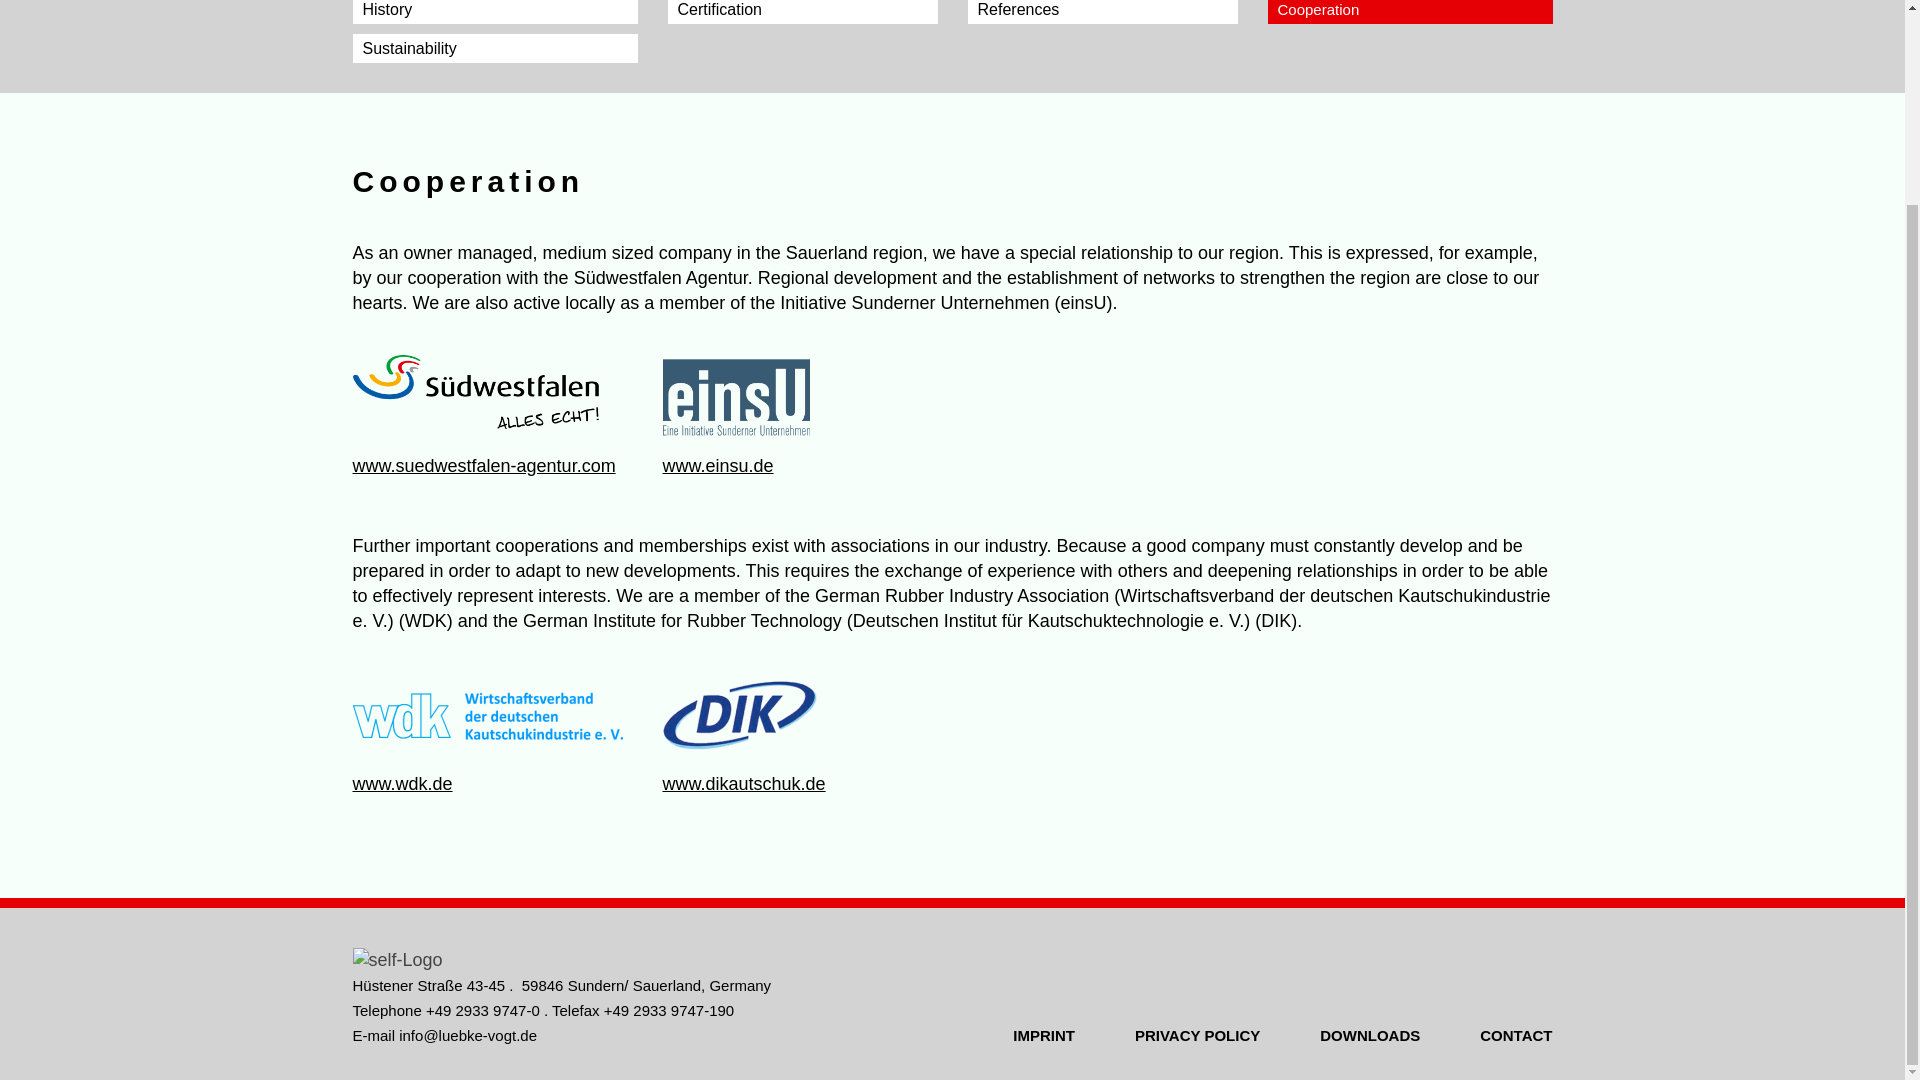 This screenshot has height=1080, width=1920. I want to click on Cooperation, so click(1410, 12).